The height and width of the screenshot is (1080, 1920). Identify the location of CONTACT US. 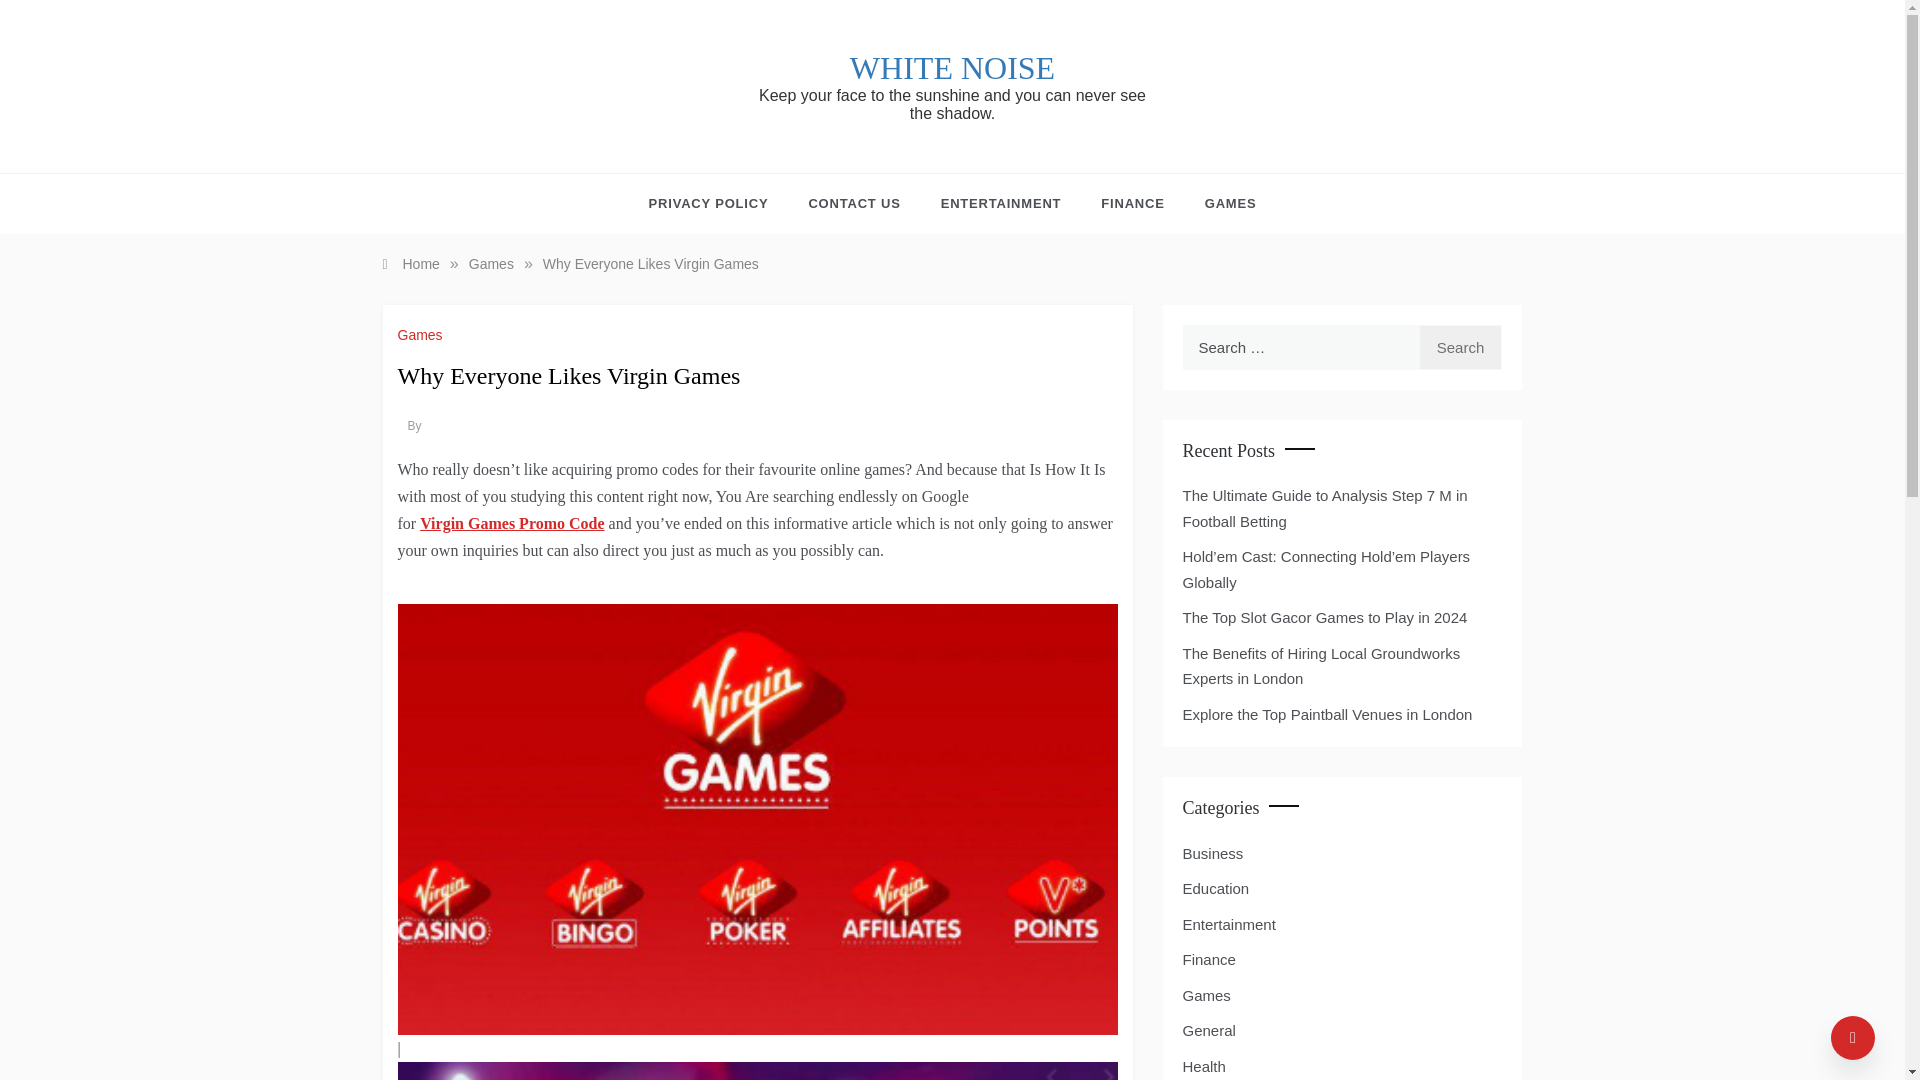
(853, 204).